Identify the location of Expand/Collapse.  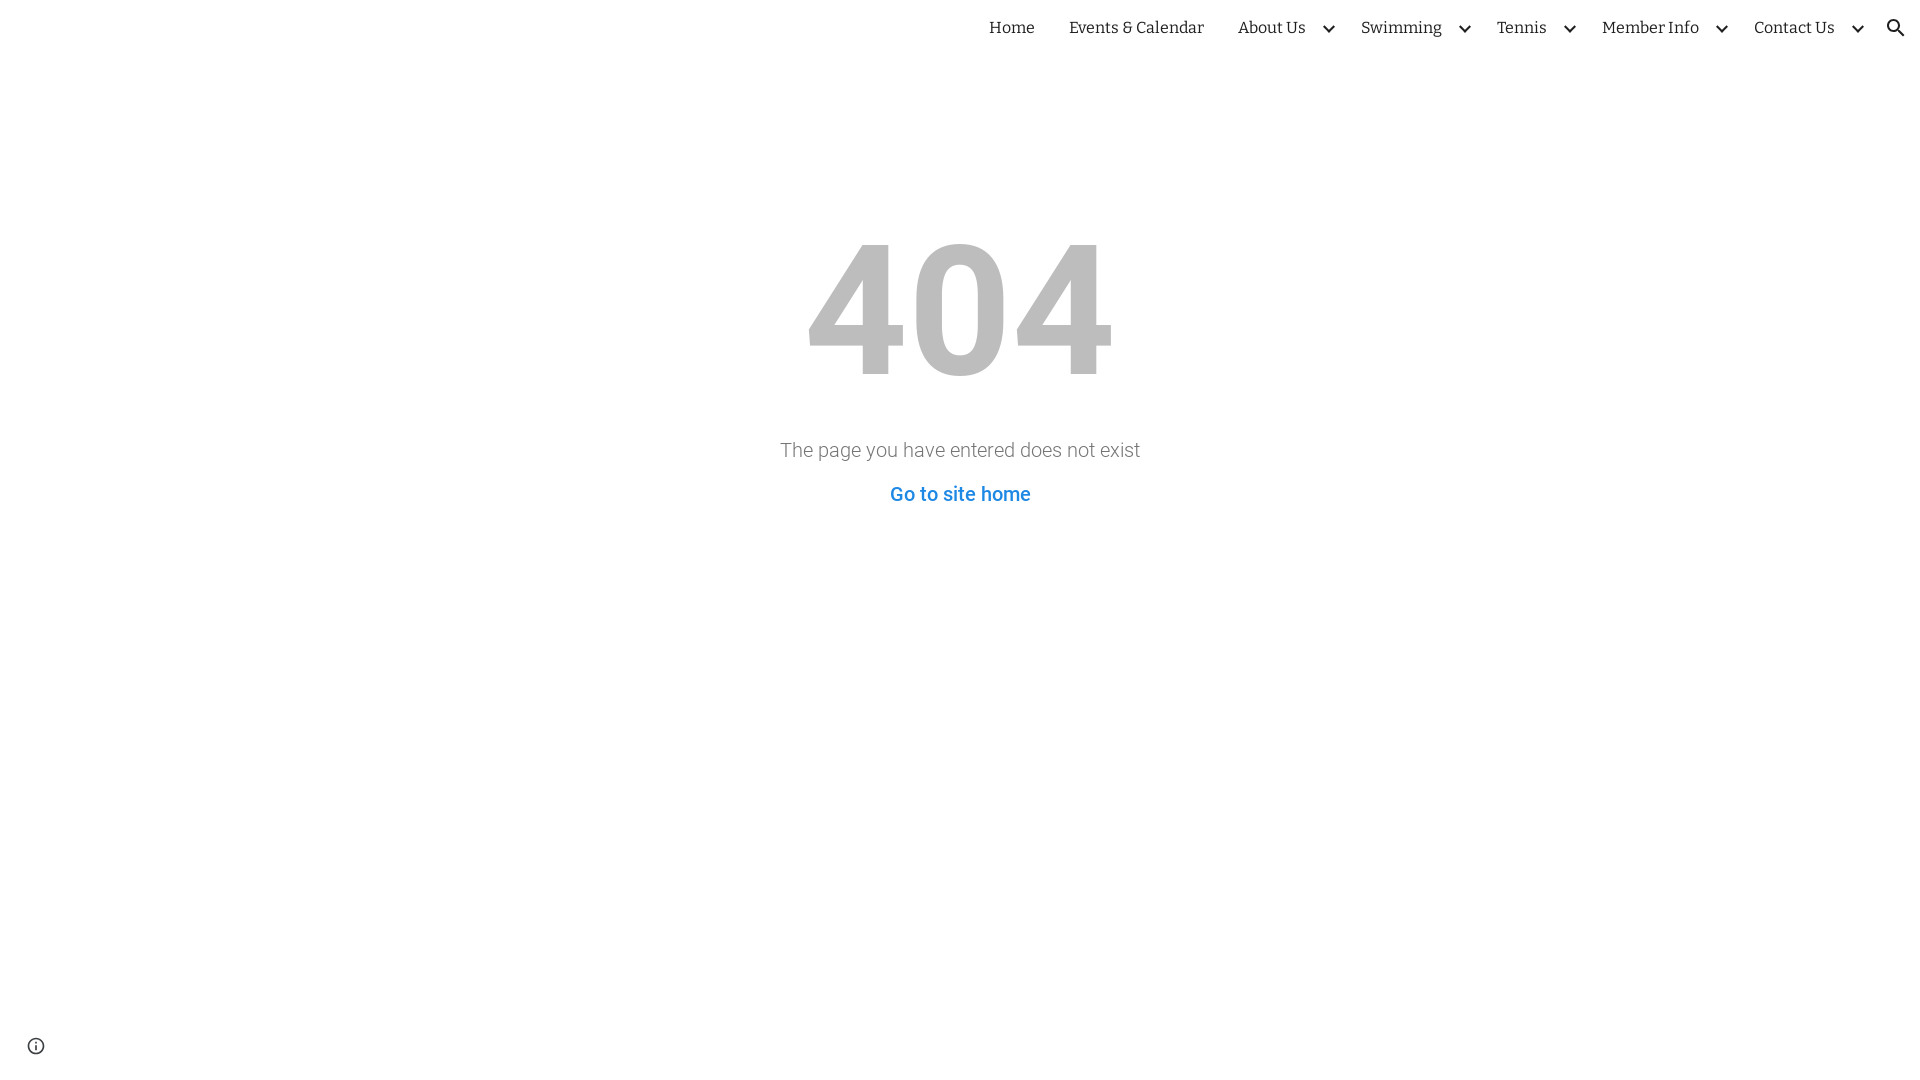
(1721, 28).